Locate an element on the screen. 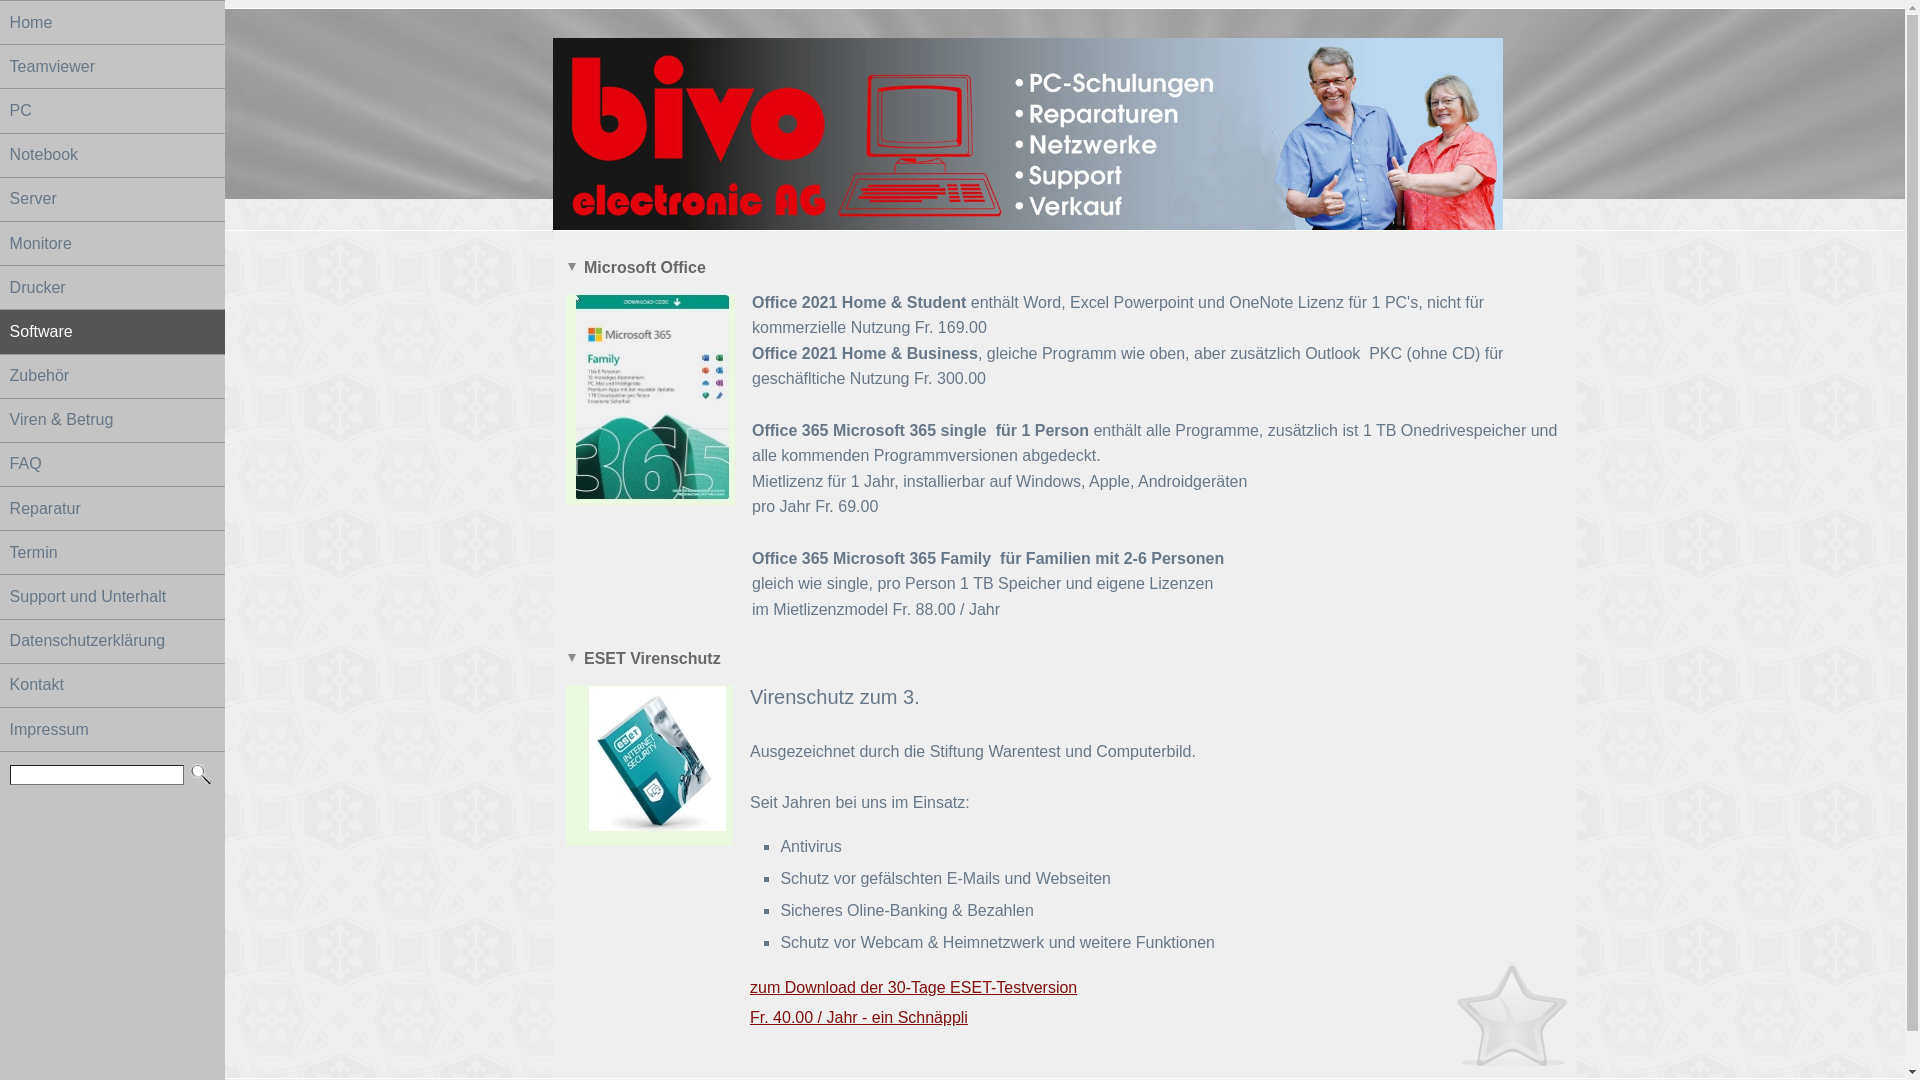  FAQ is located at coordinates (112, 464).